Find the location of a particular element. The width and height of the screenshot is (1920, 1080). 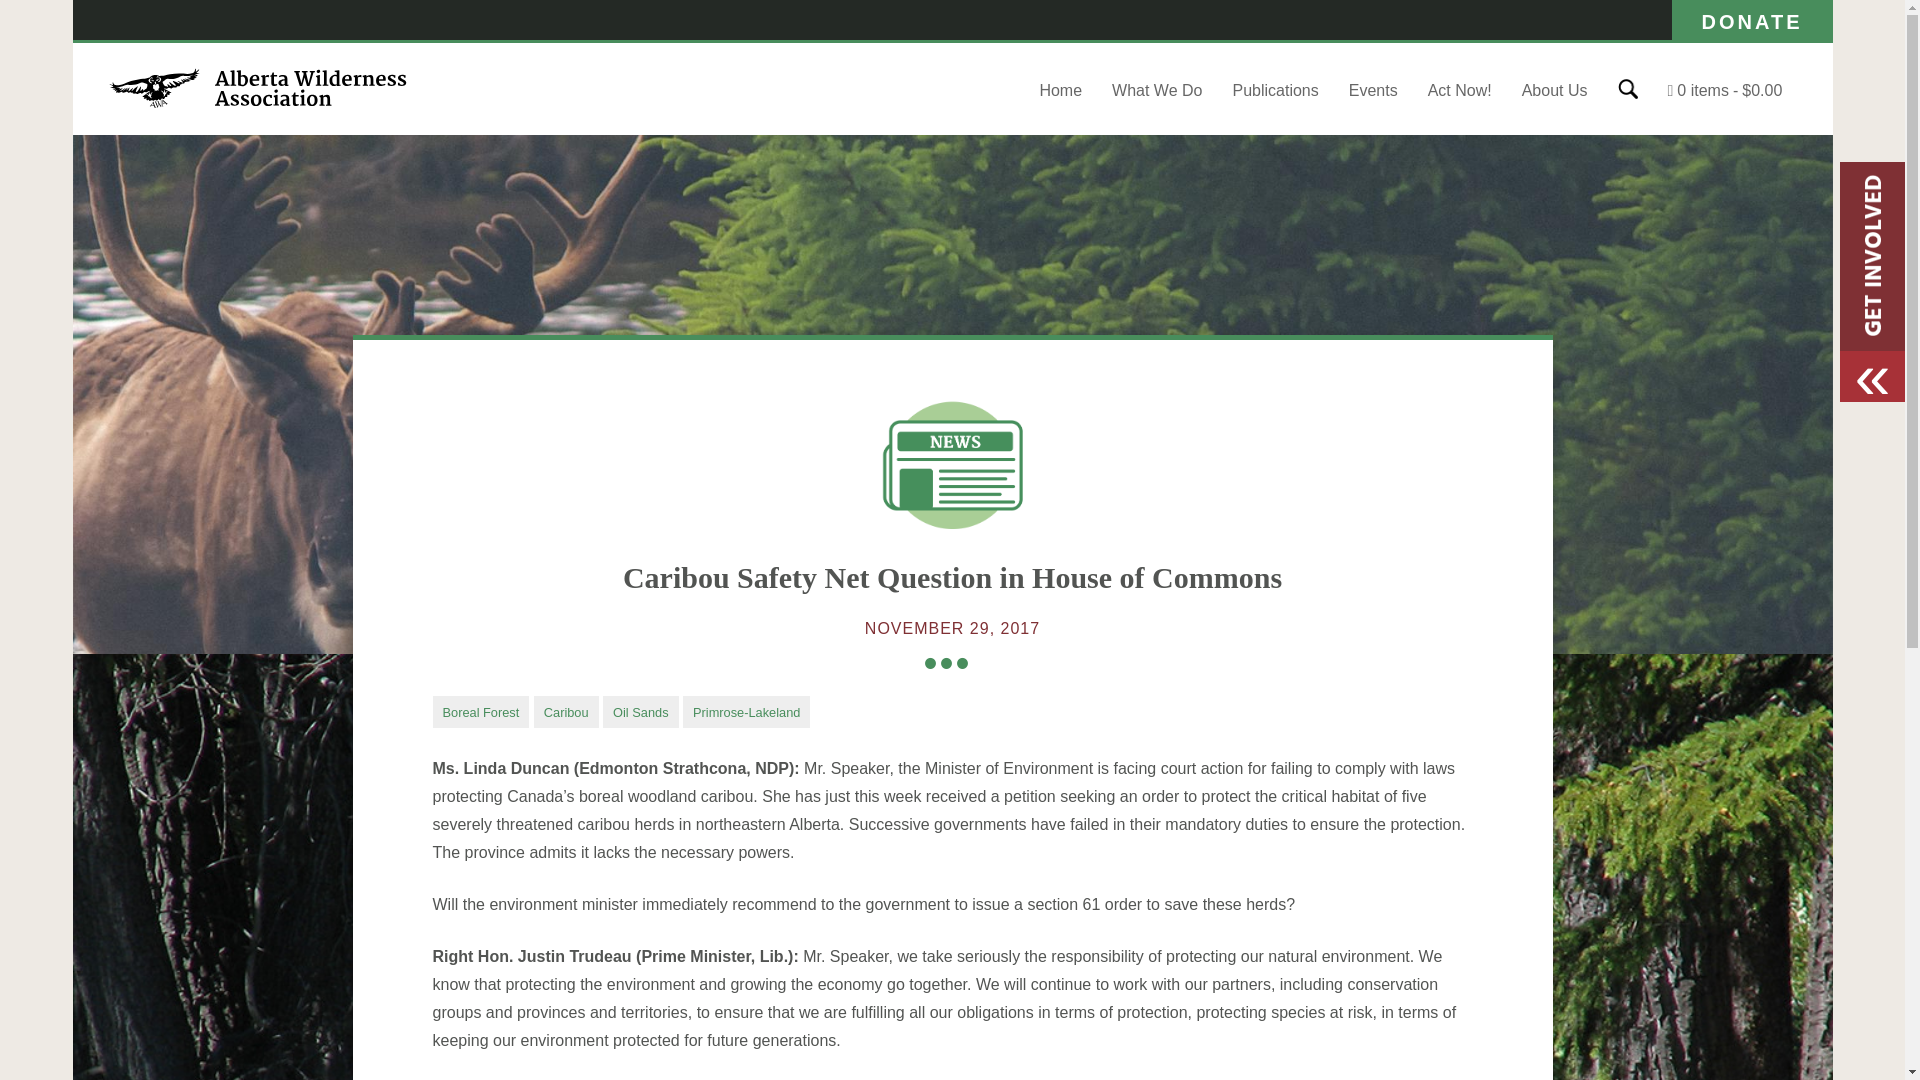

Start shopping is located at coordinates (1726, 90).